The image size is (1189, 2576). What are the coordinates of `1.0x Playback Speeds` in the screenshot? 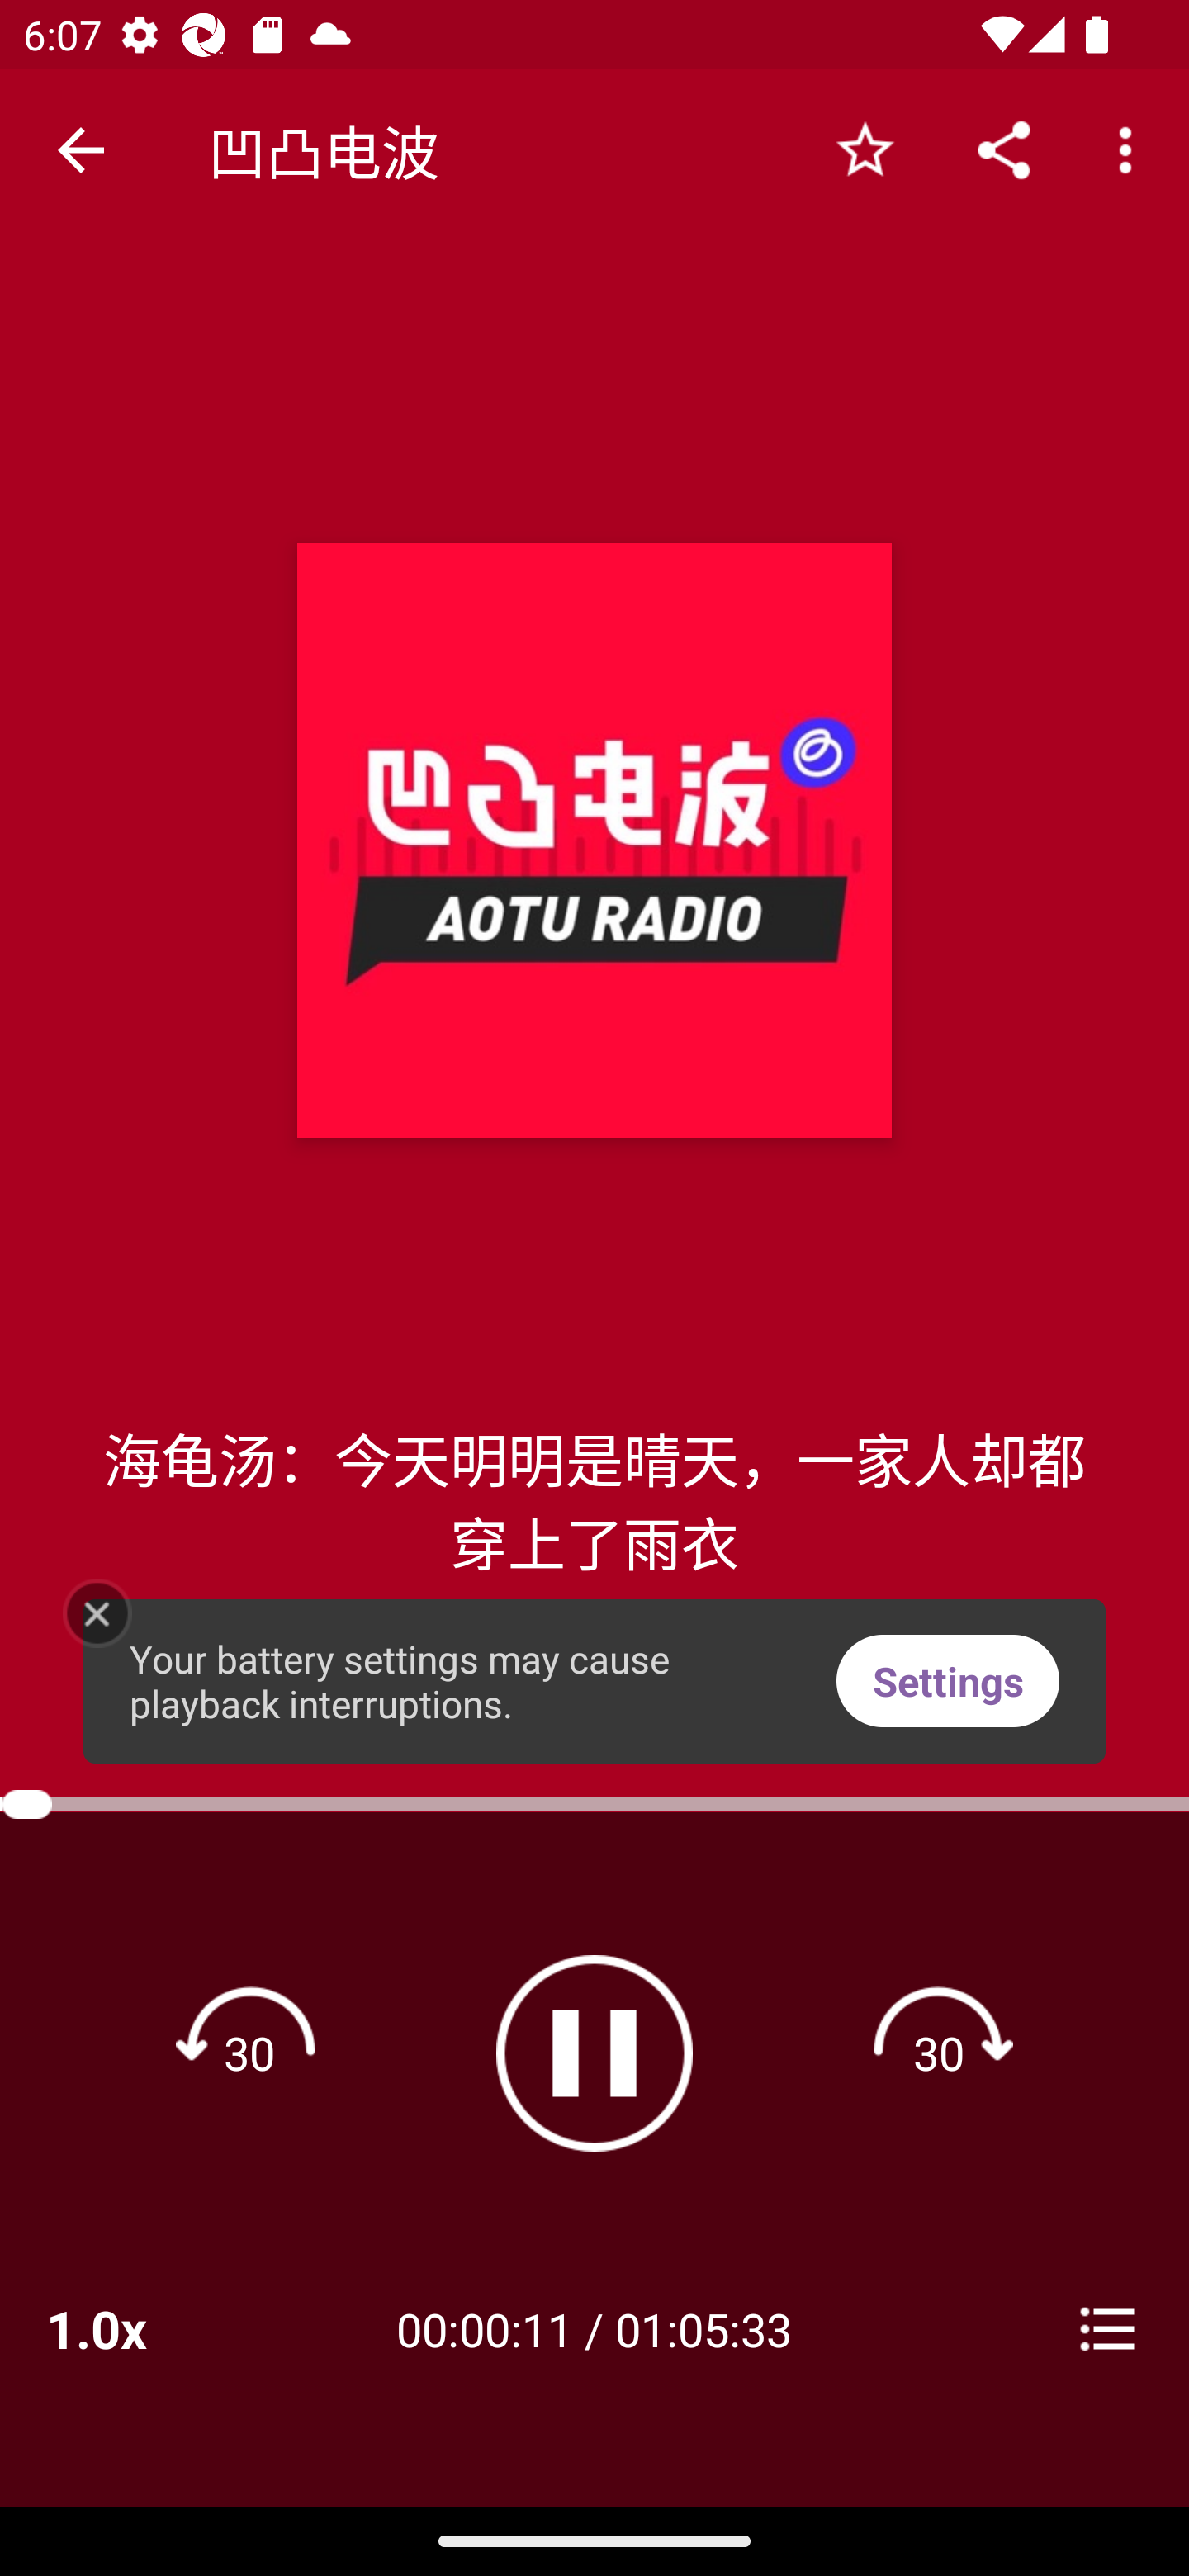 It's located at (139, 2328).